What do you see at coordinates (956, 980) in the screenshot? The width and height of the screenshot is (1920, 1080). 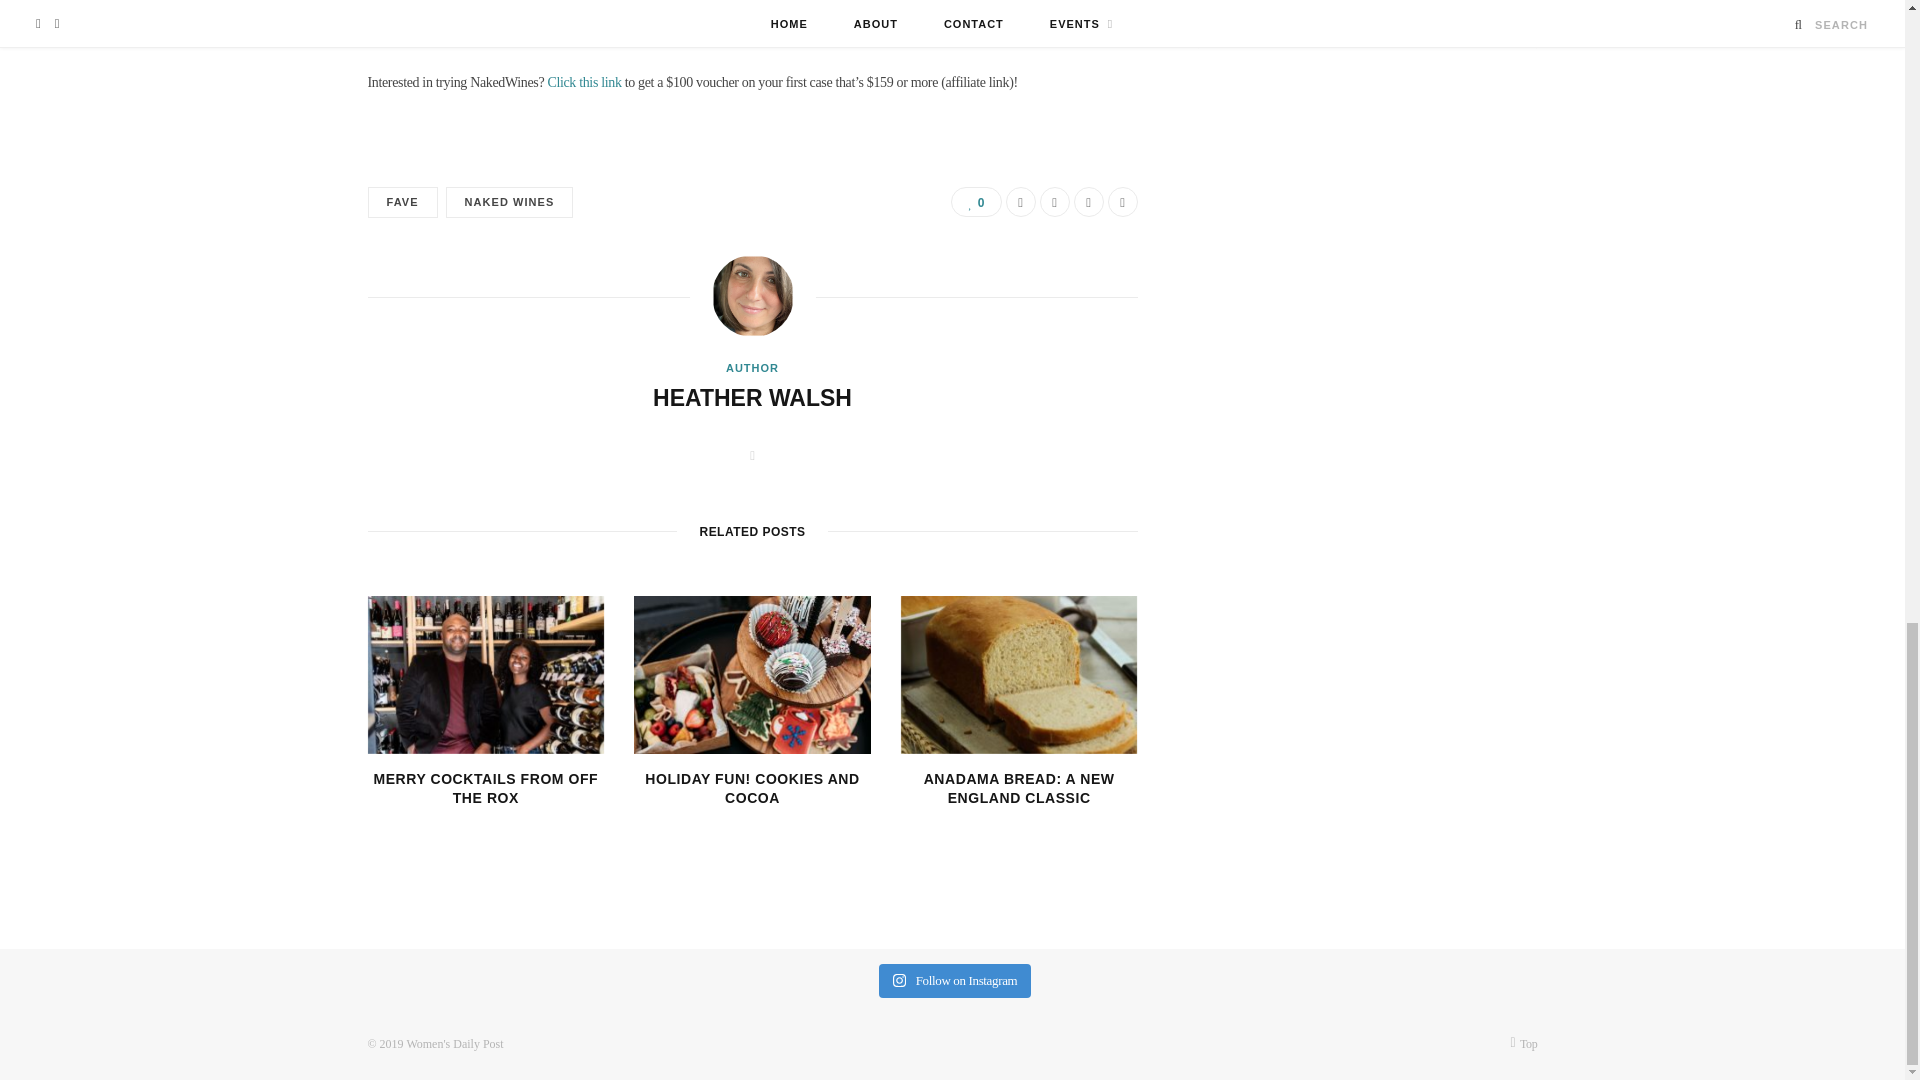 I see `Follow on Instagram` at bounding box center [956, 980].